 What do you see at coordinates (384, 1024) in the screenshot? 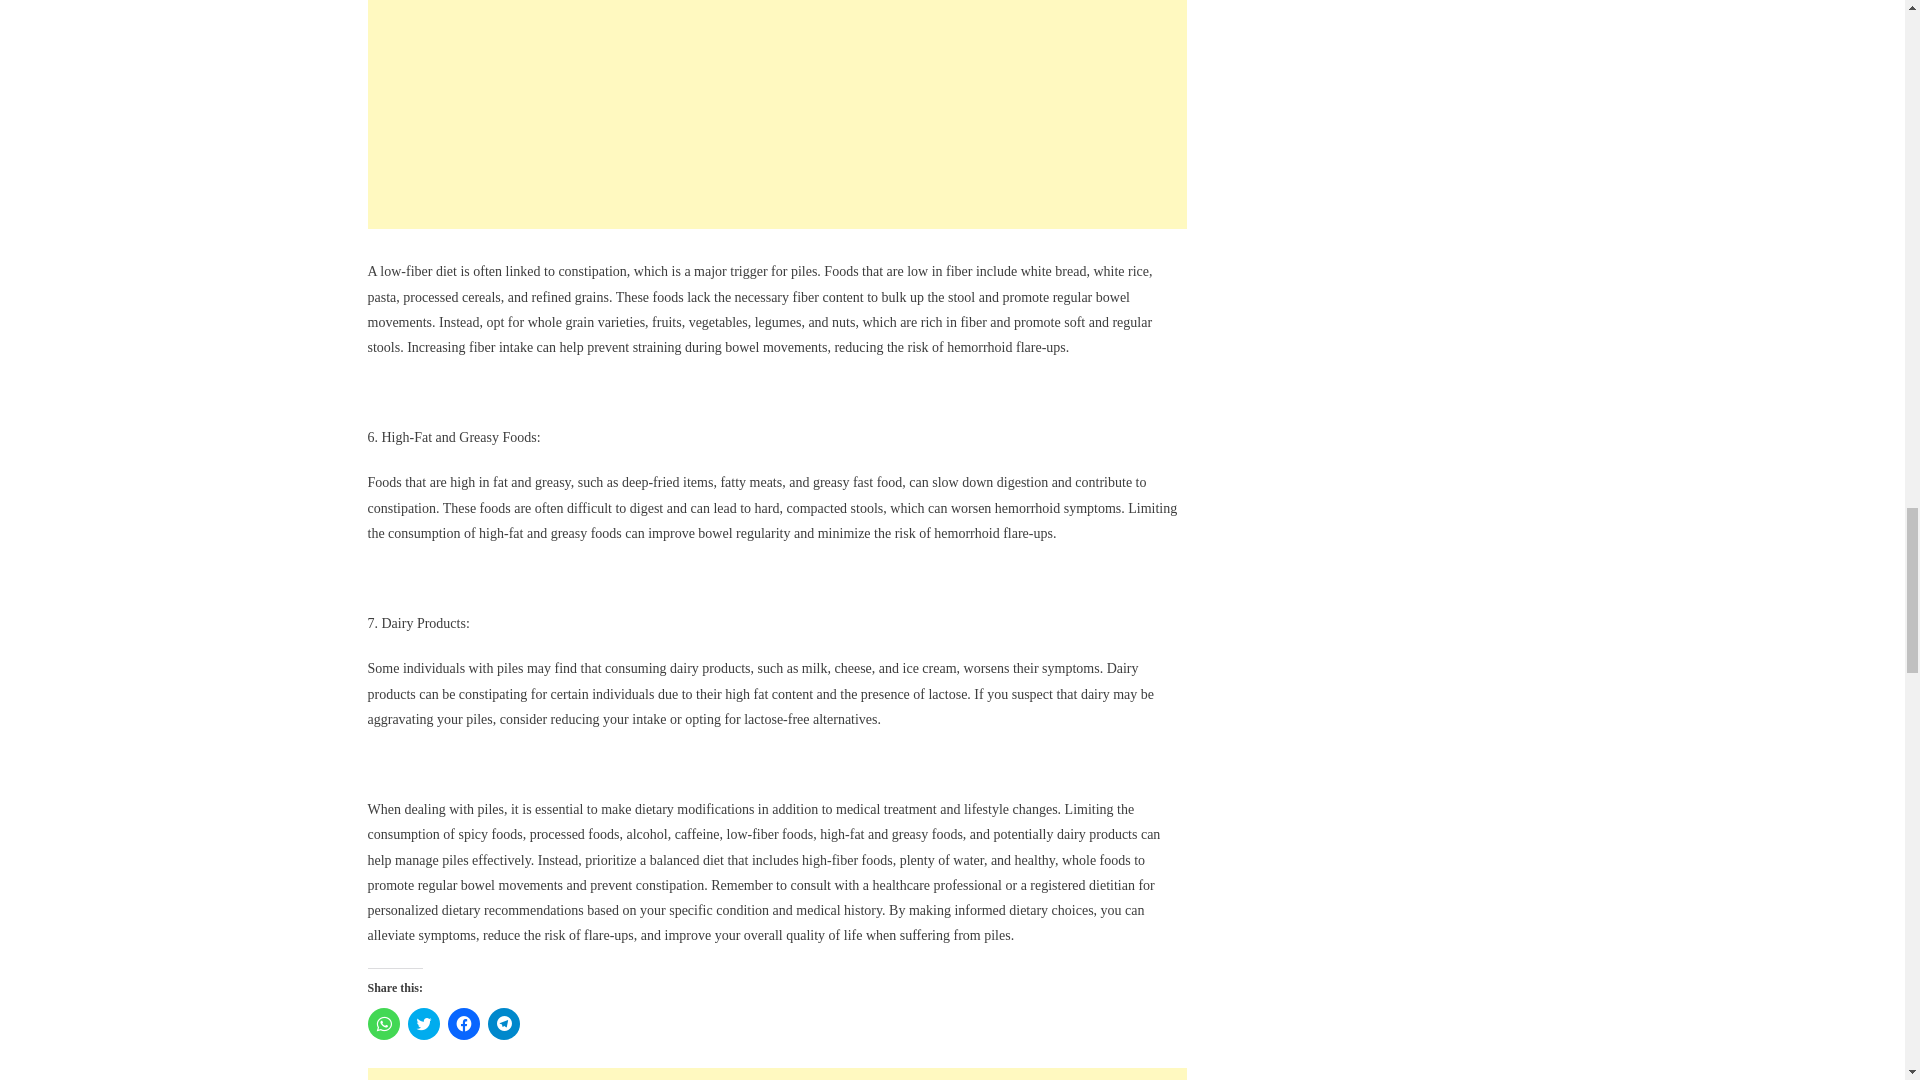
I see `Click to share on WhatsApp` at bounding box center [384, 1024].